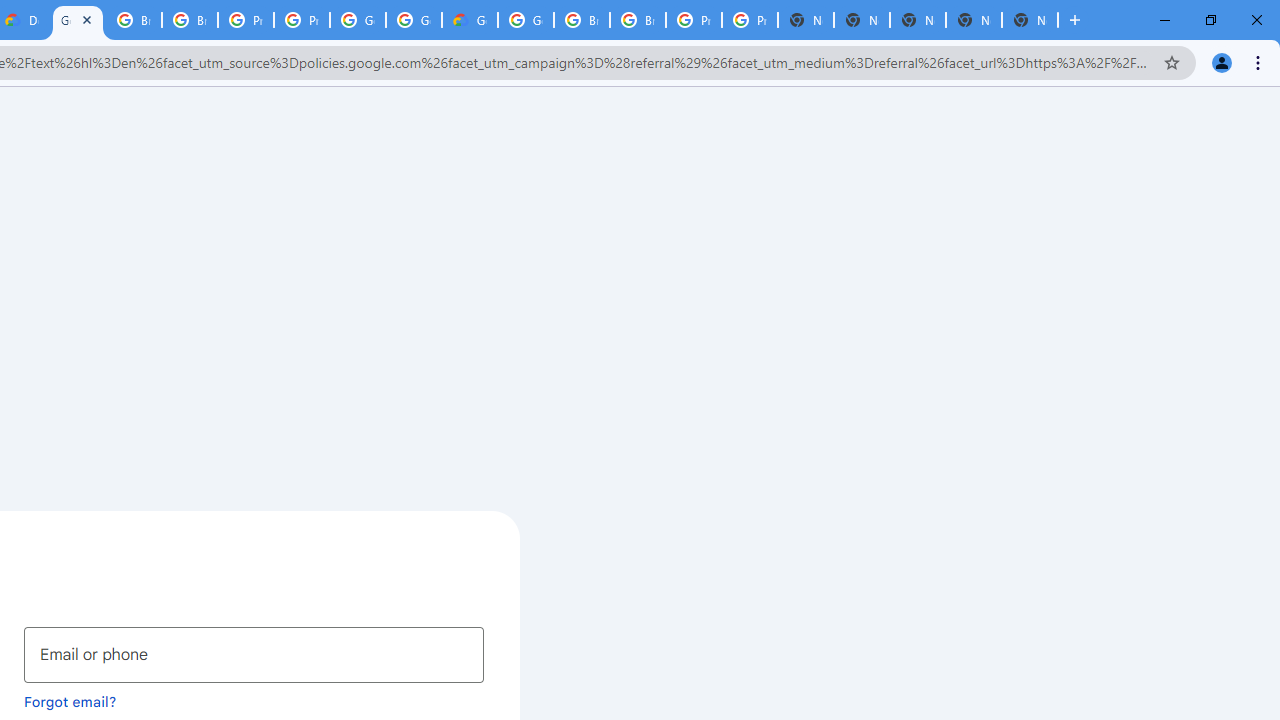 The width and height of the screenshot is (1280, 720). Describe the element at coordinates (414, 20) in the screenshot. I see `Google Cloud Platform` at that location.